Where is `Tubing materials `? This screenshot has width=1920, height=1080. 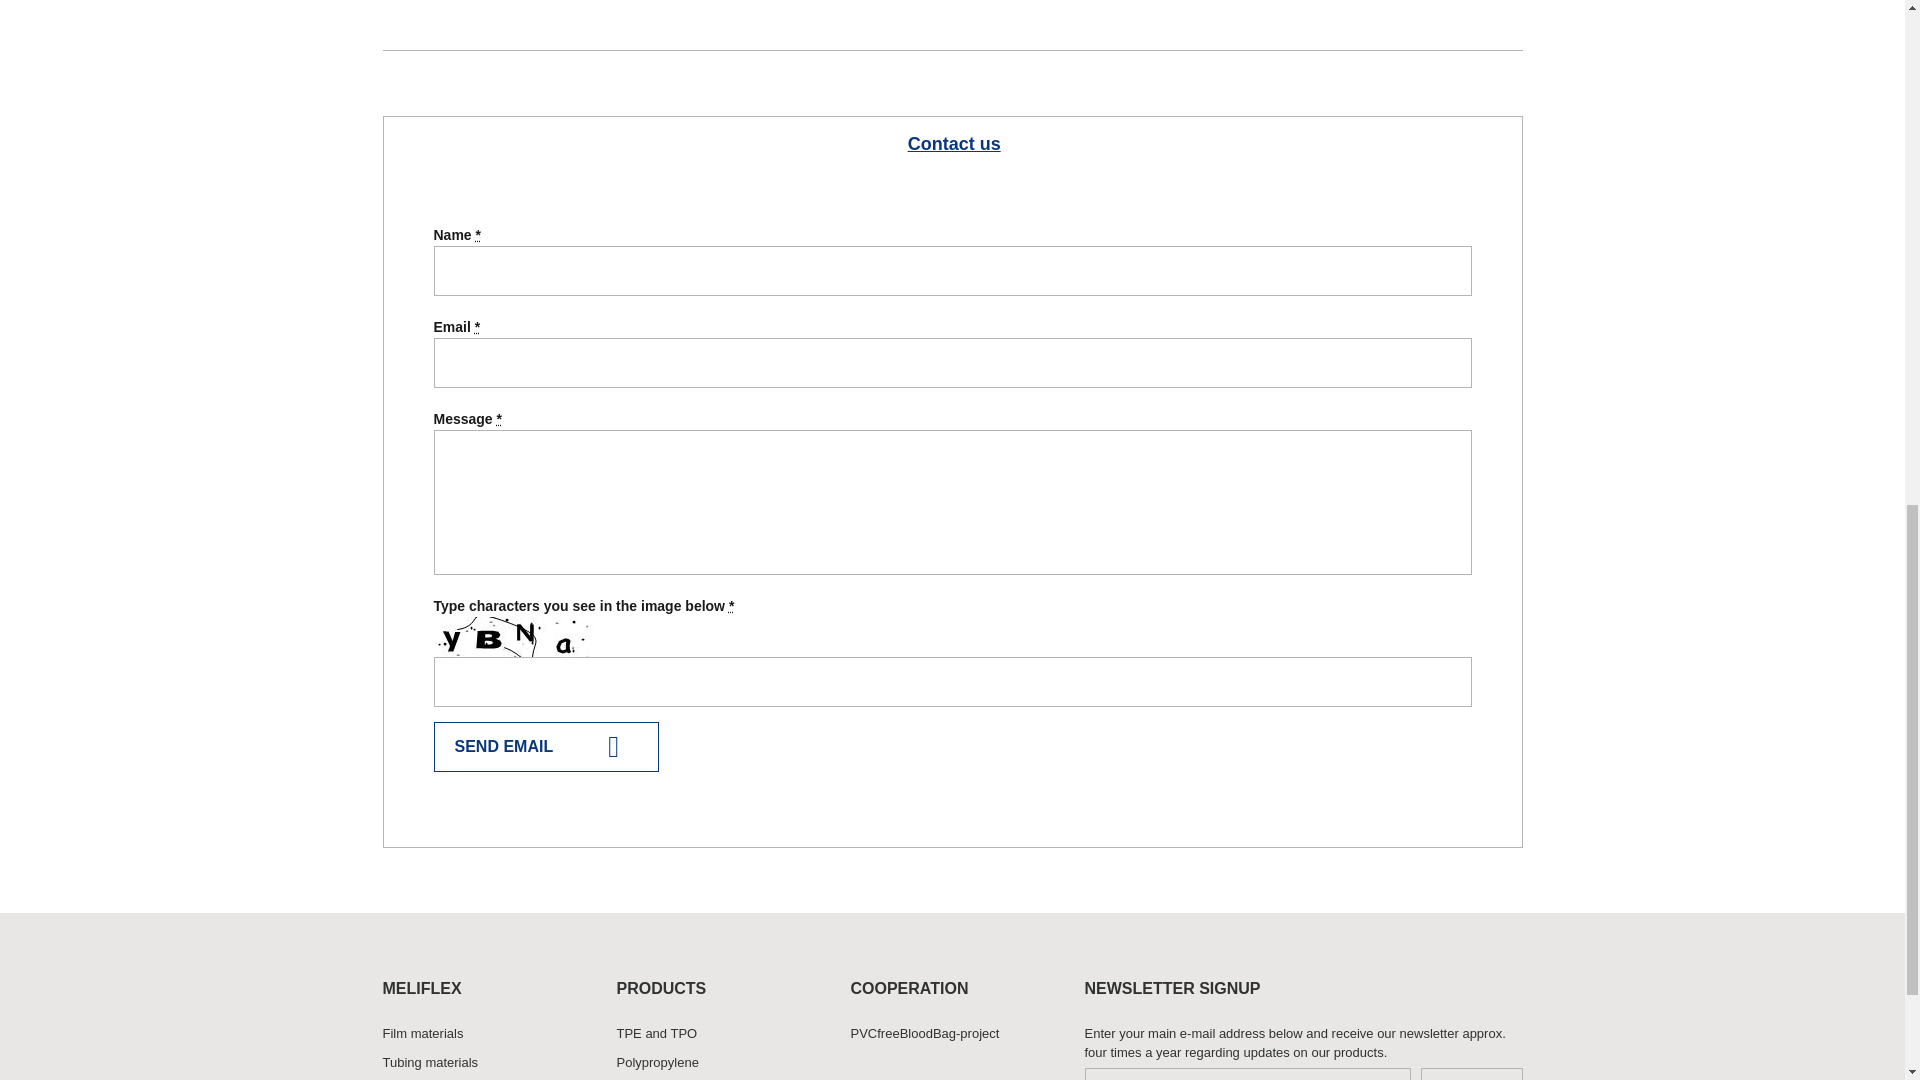
Tubing materials  is located at coordinates (484, 1062).